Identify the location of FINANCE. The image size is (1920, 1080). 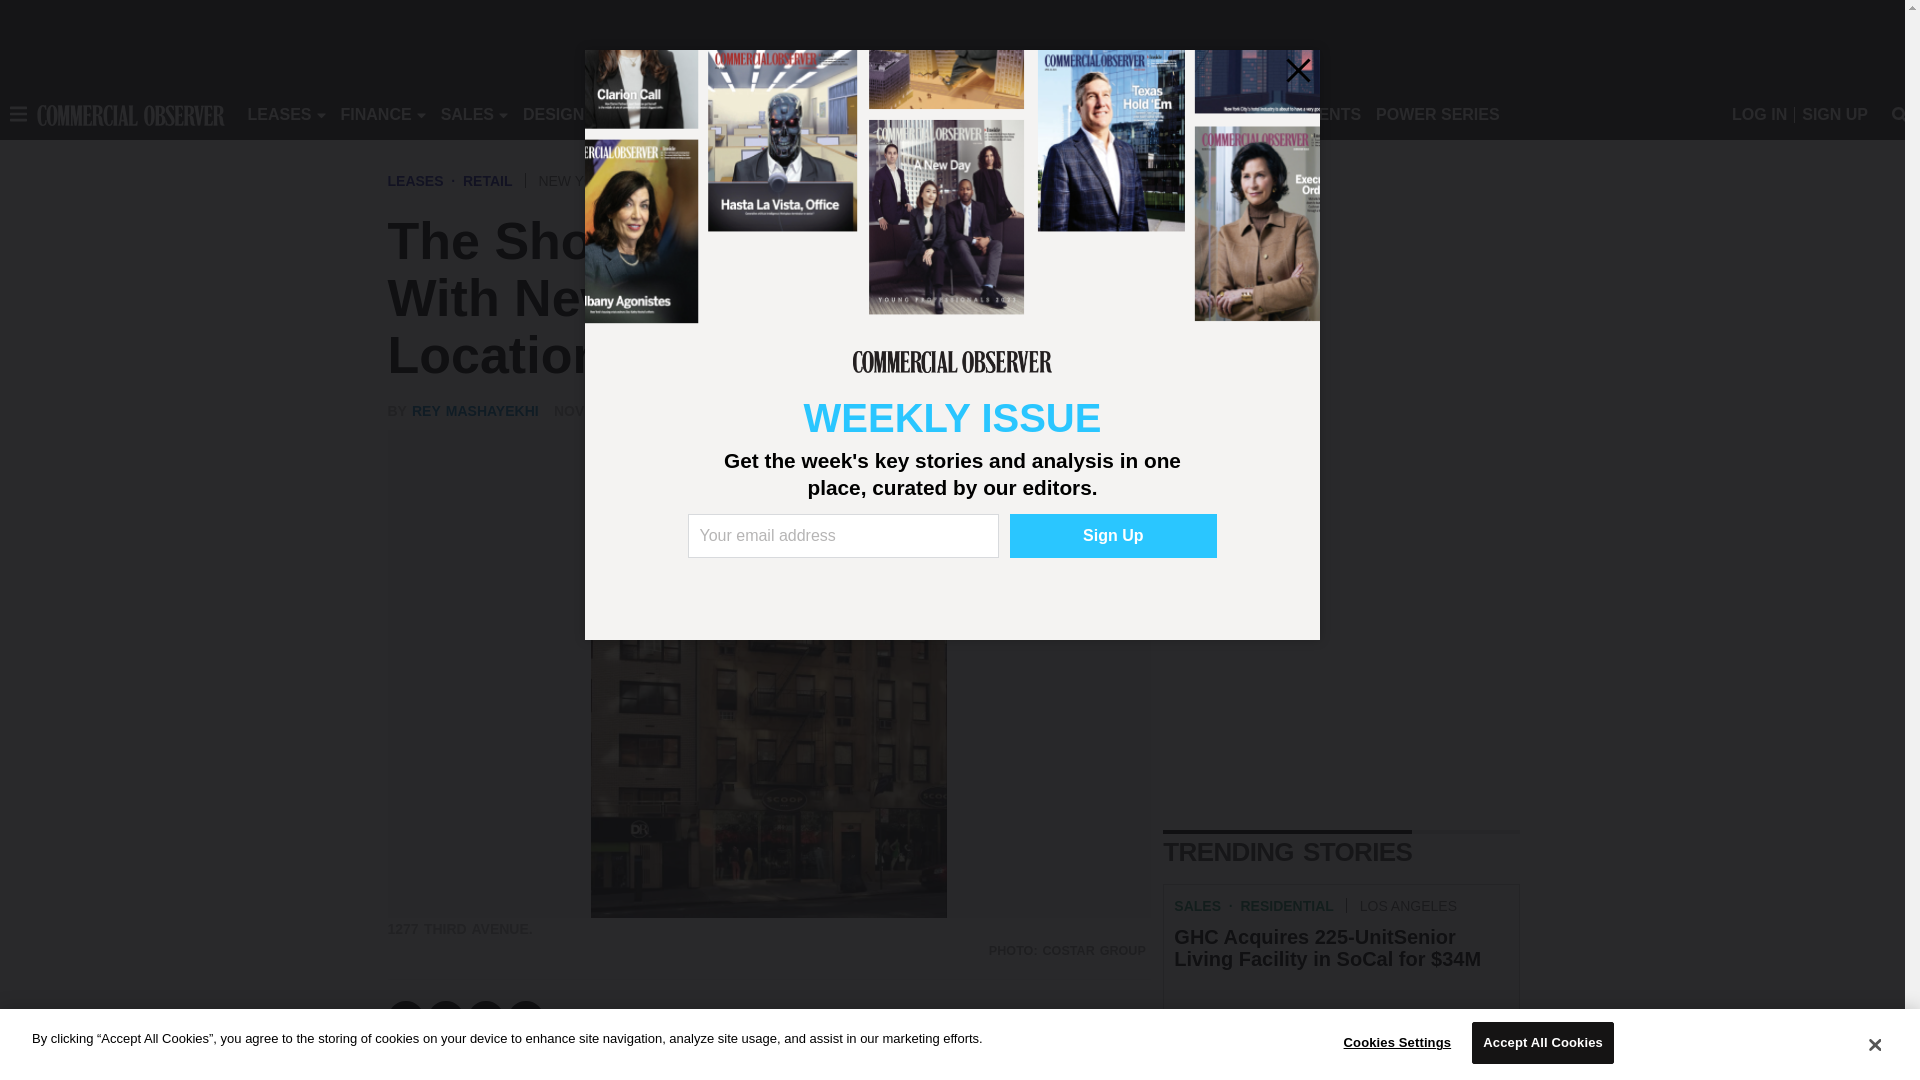
(376, 114).